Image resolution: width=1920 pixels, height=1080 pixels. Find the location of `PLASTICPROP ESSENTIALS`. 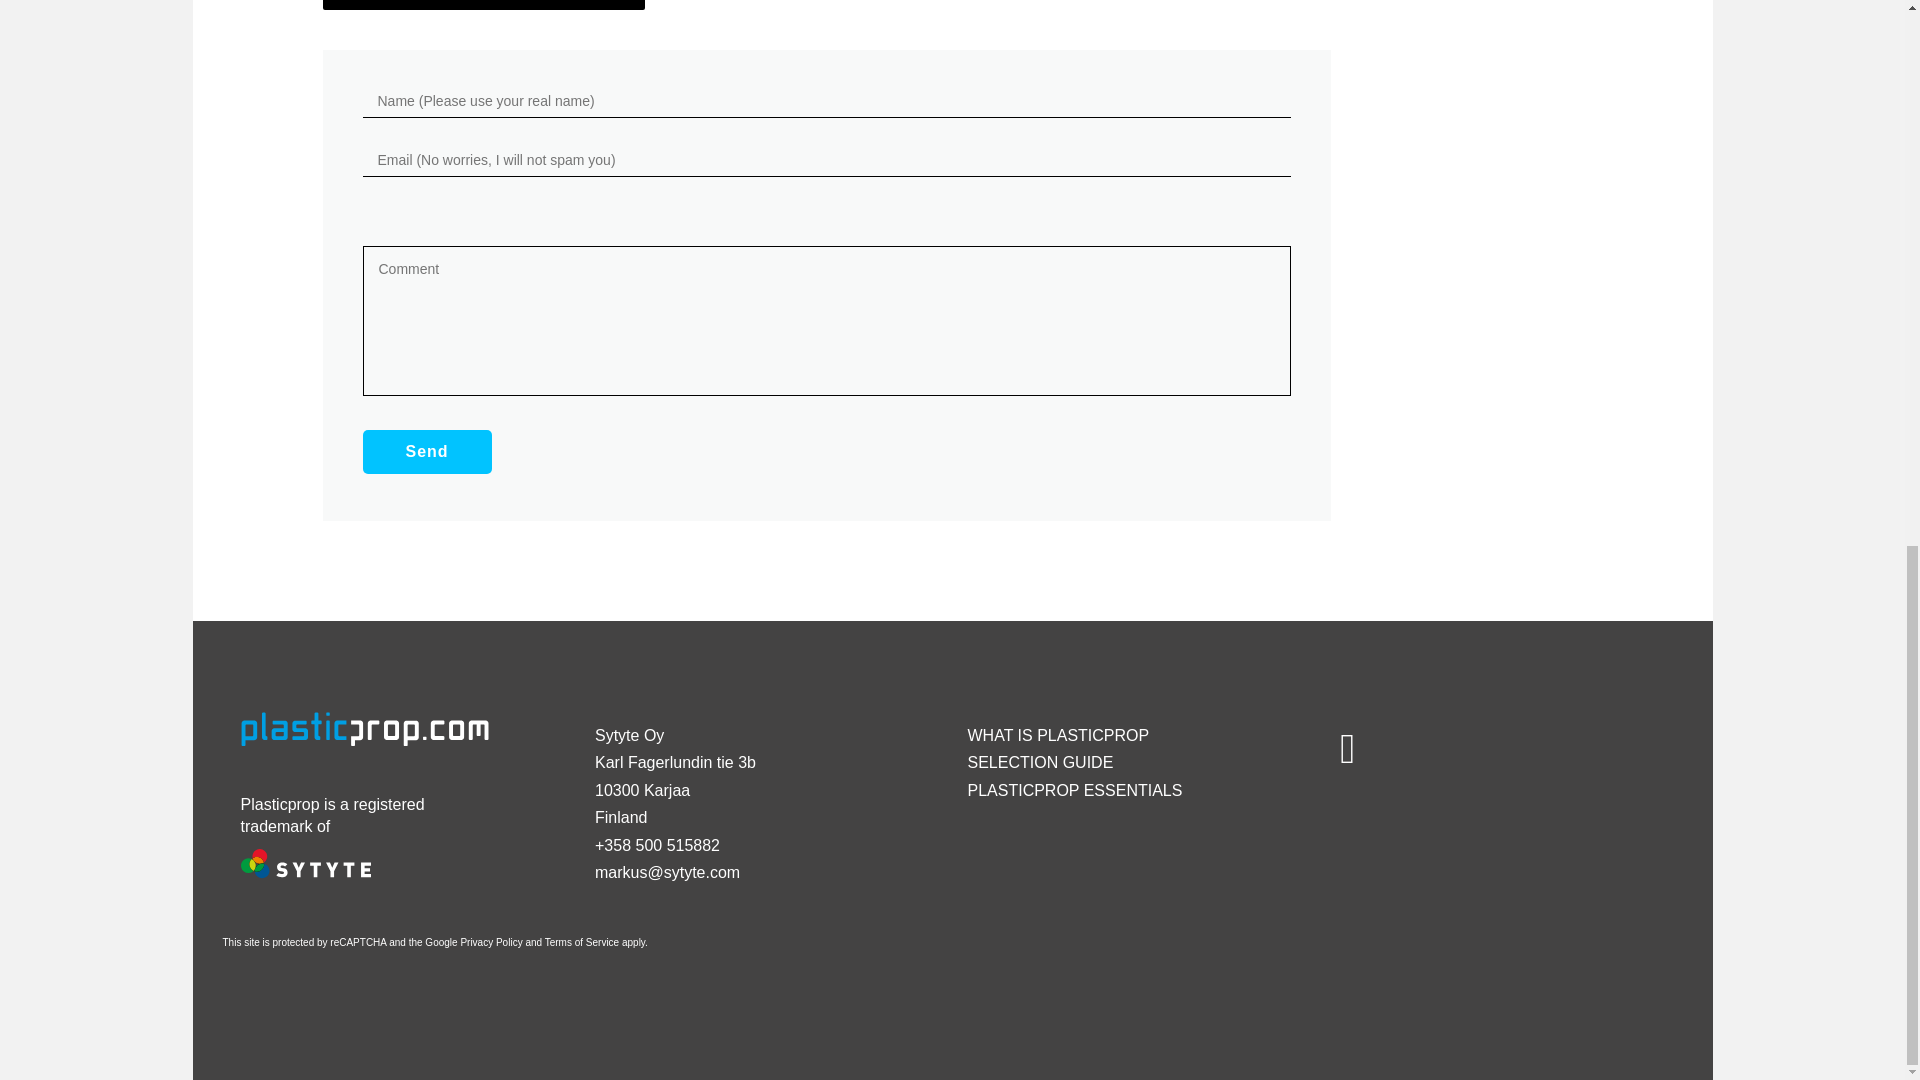

PLASTICPROP ESSENTIALS is located at coordinates (1074, 790).